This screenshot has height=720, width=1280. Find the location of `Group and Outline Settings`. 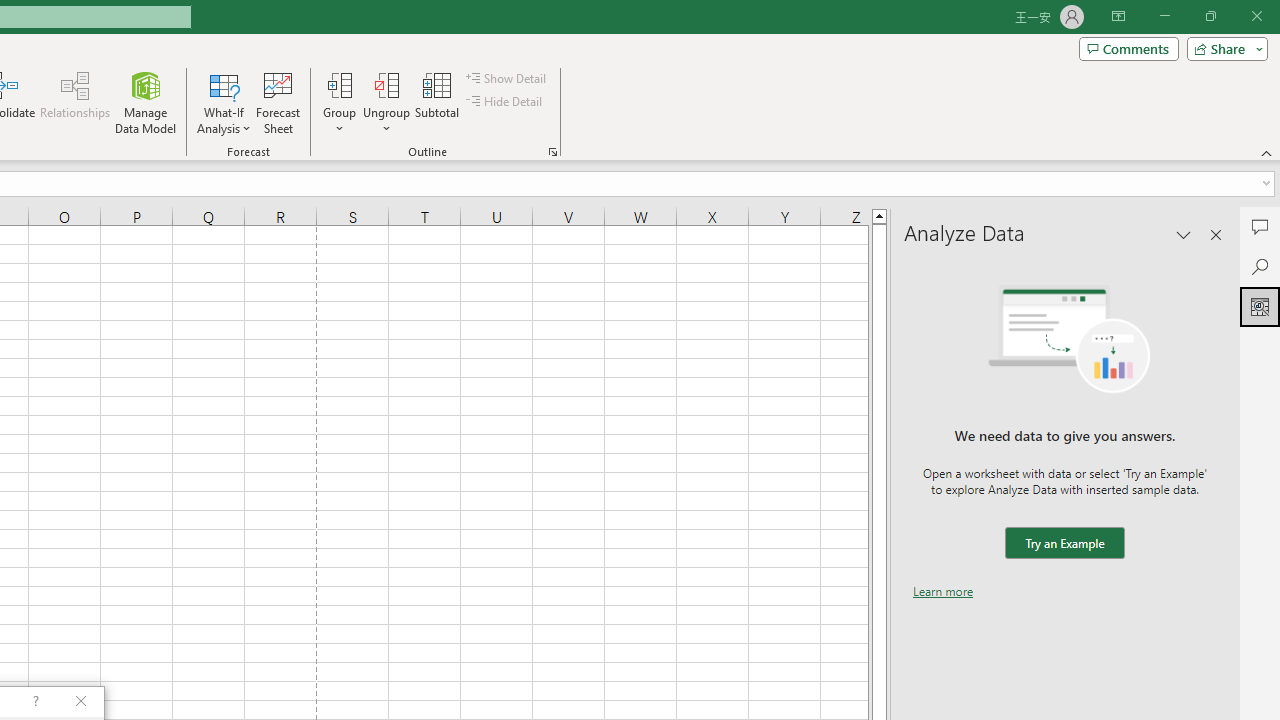

Group and Outline Settings is located at coordinates (552, 152).